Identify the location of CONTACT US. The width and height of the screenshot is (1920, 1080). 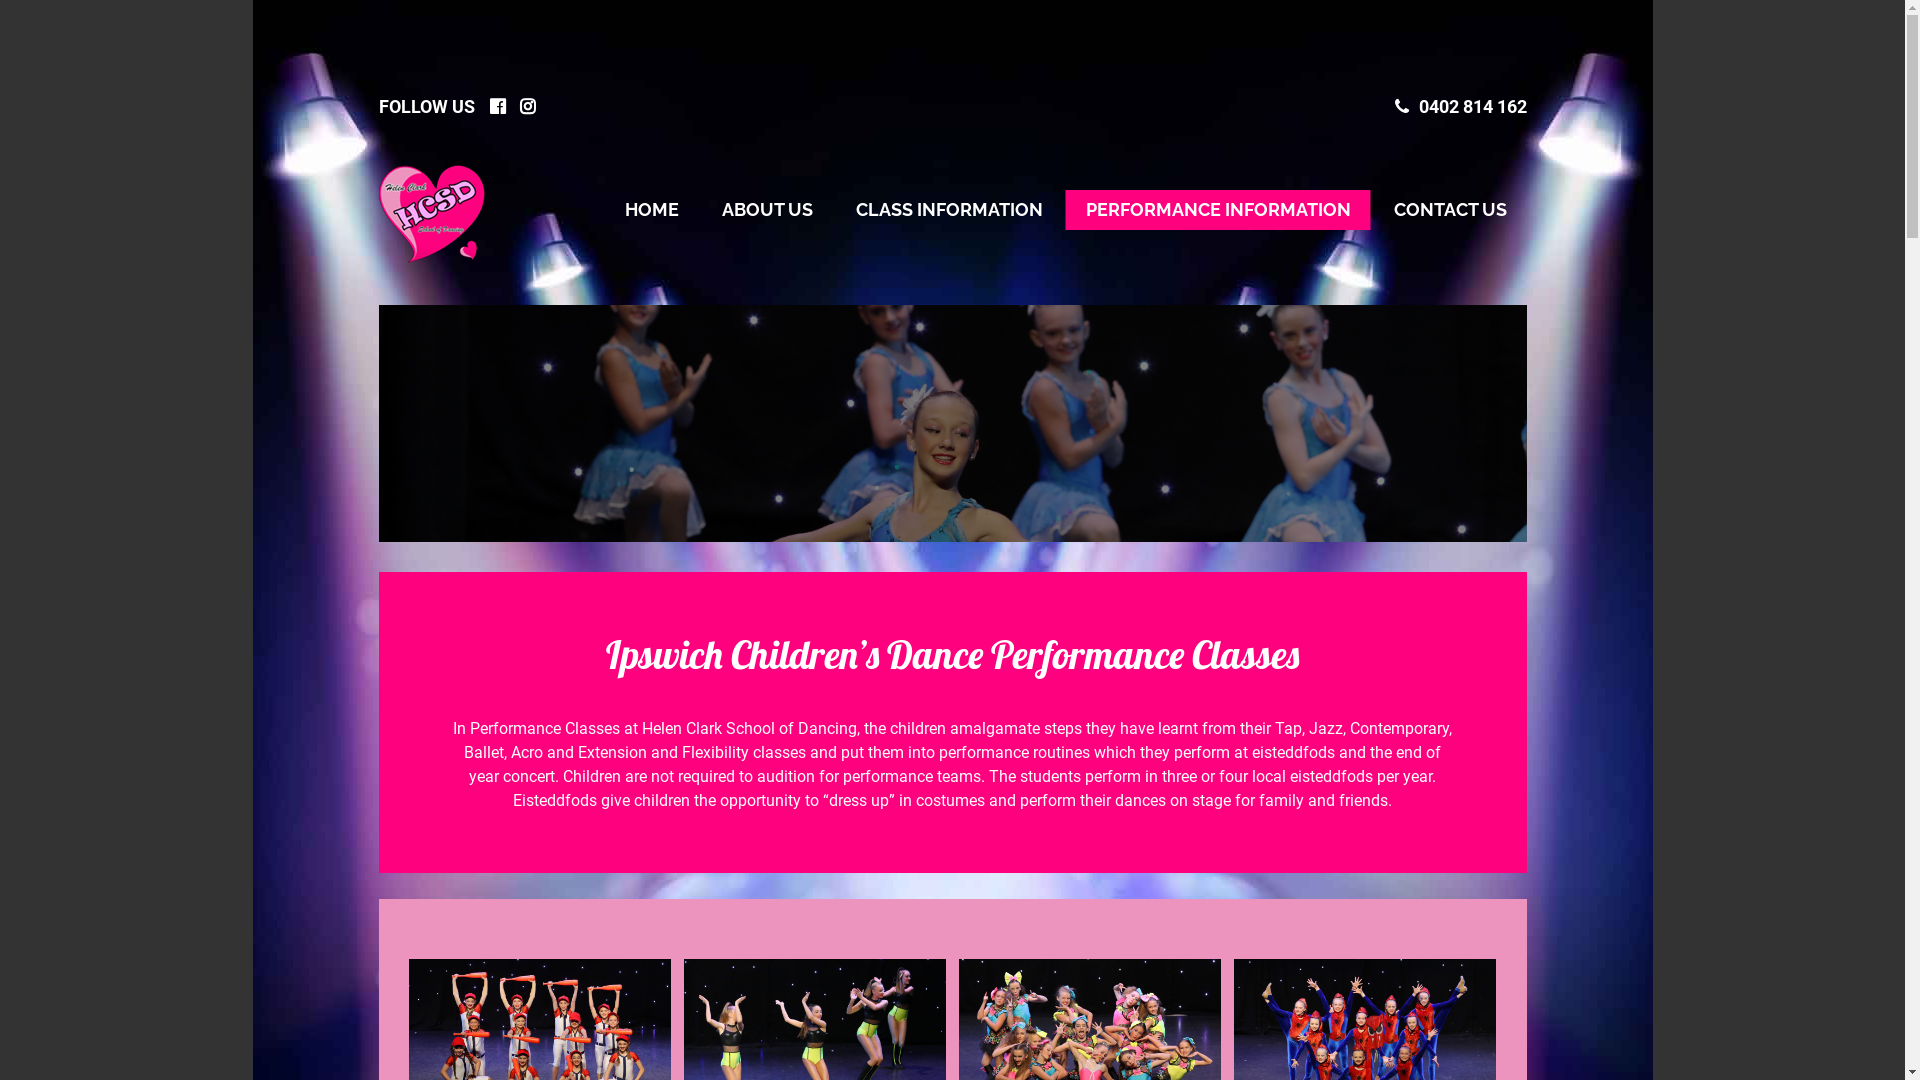
(1450, 210).